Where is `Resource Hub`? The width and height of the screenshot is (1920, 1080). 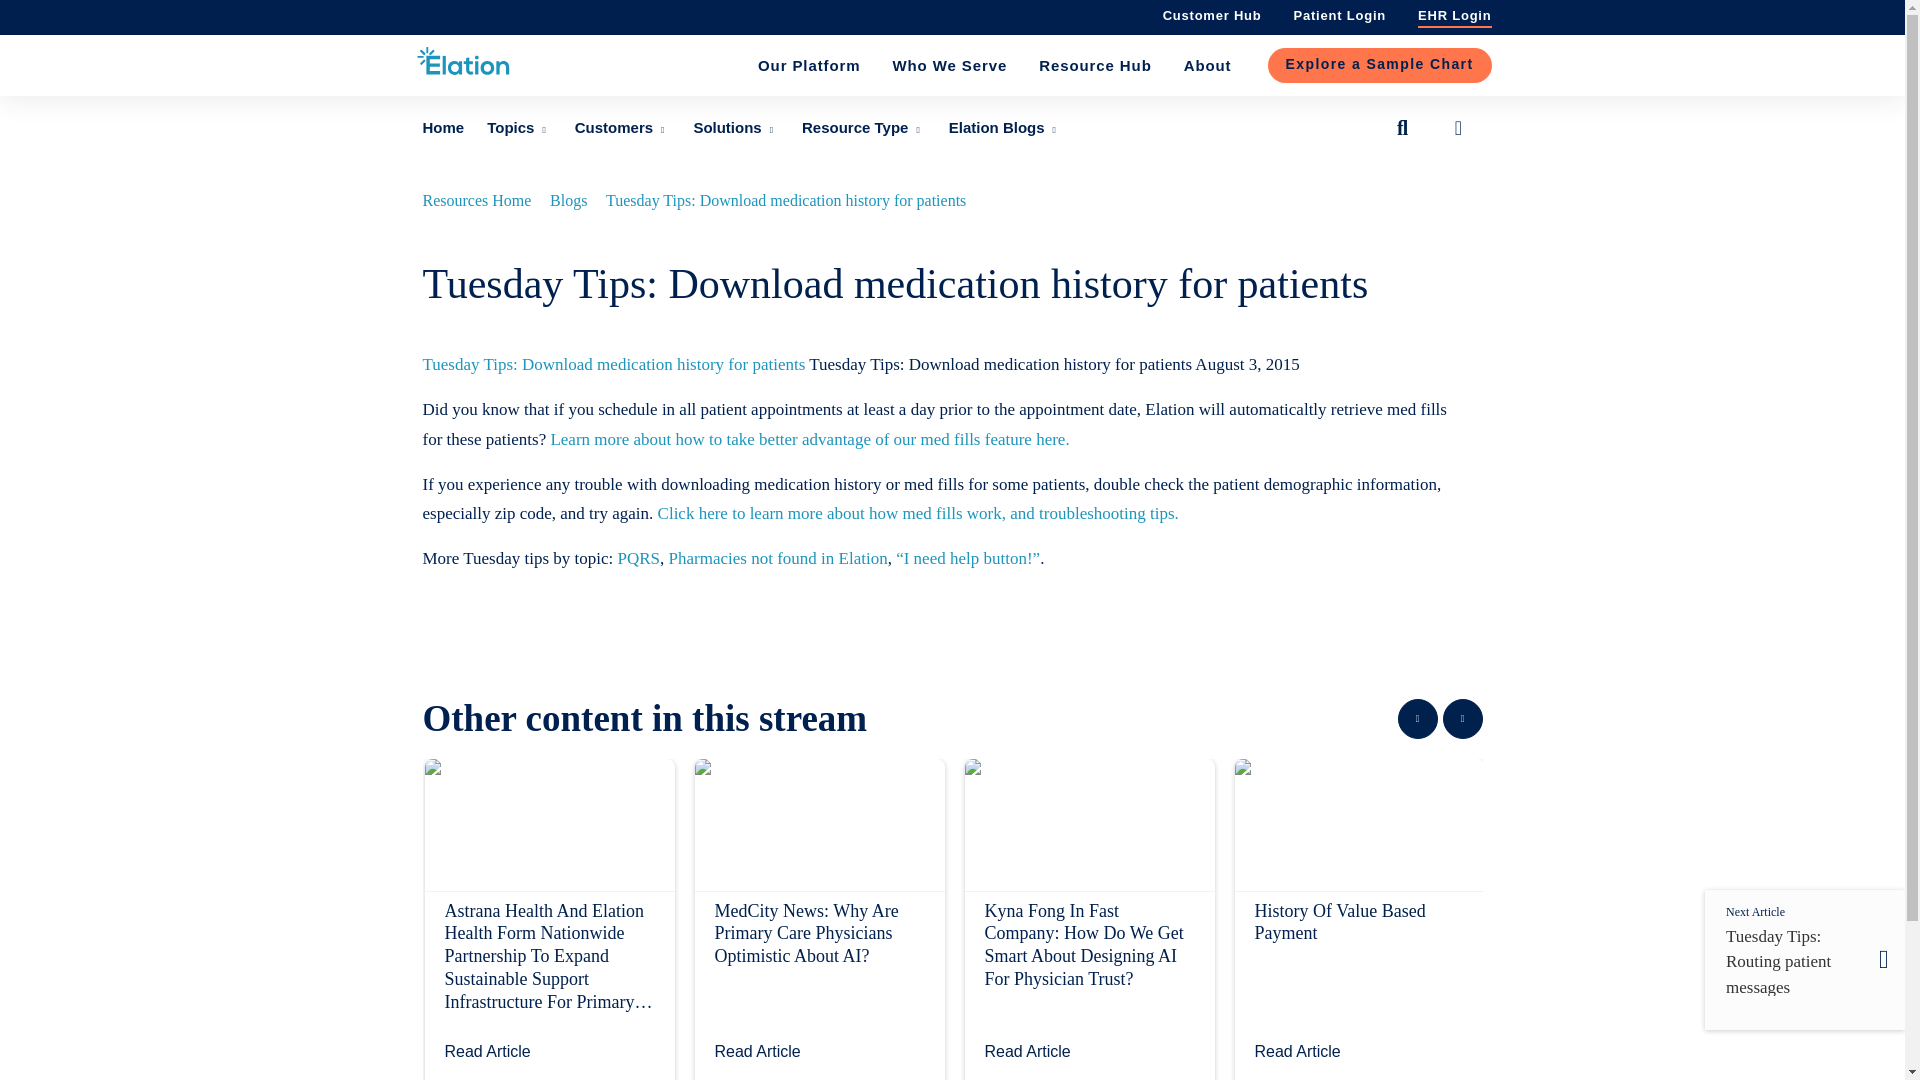
Resource Hub is located at coordinates (1095, 66).